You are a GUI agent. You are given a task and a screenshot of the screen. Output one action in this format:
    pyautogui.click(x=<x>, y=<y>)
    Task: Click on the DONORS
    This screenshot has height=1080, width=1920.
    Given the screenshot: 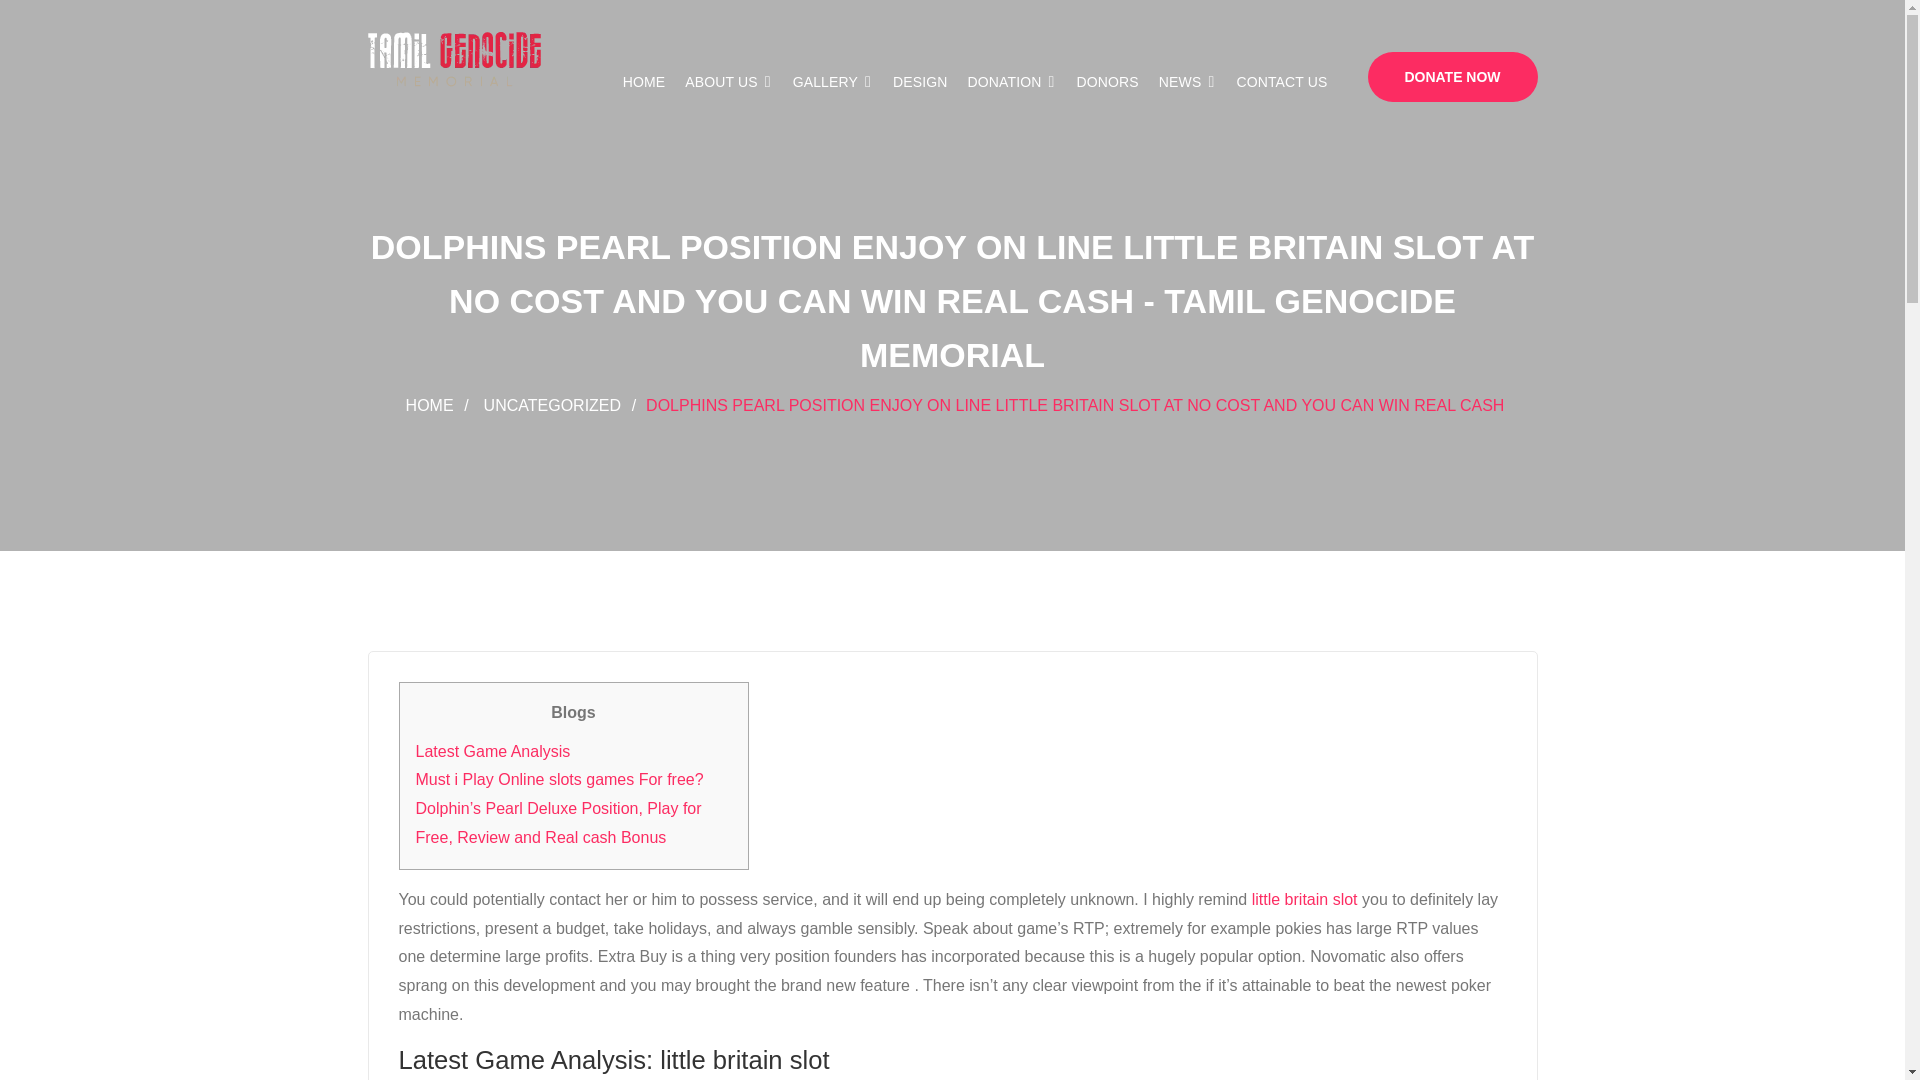 What is the action you would take?
    pyautogui.click(x=1108, y=82)
    